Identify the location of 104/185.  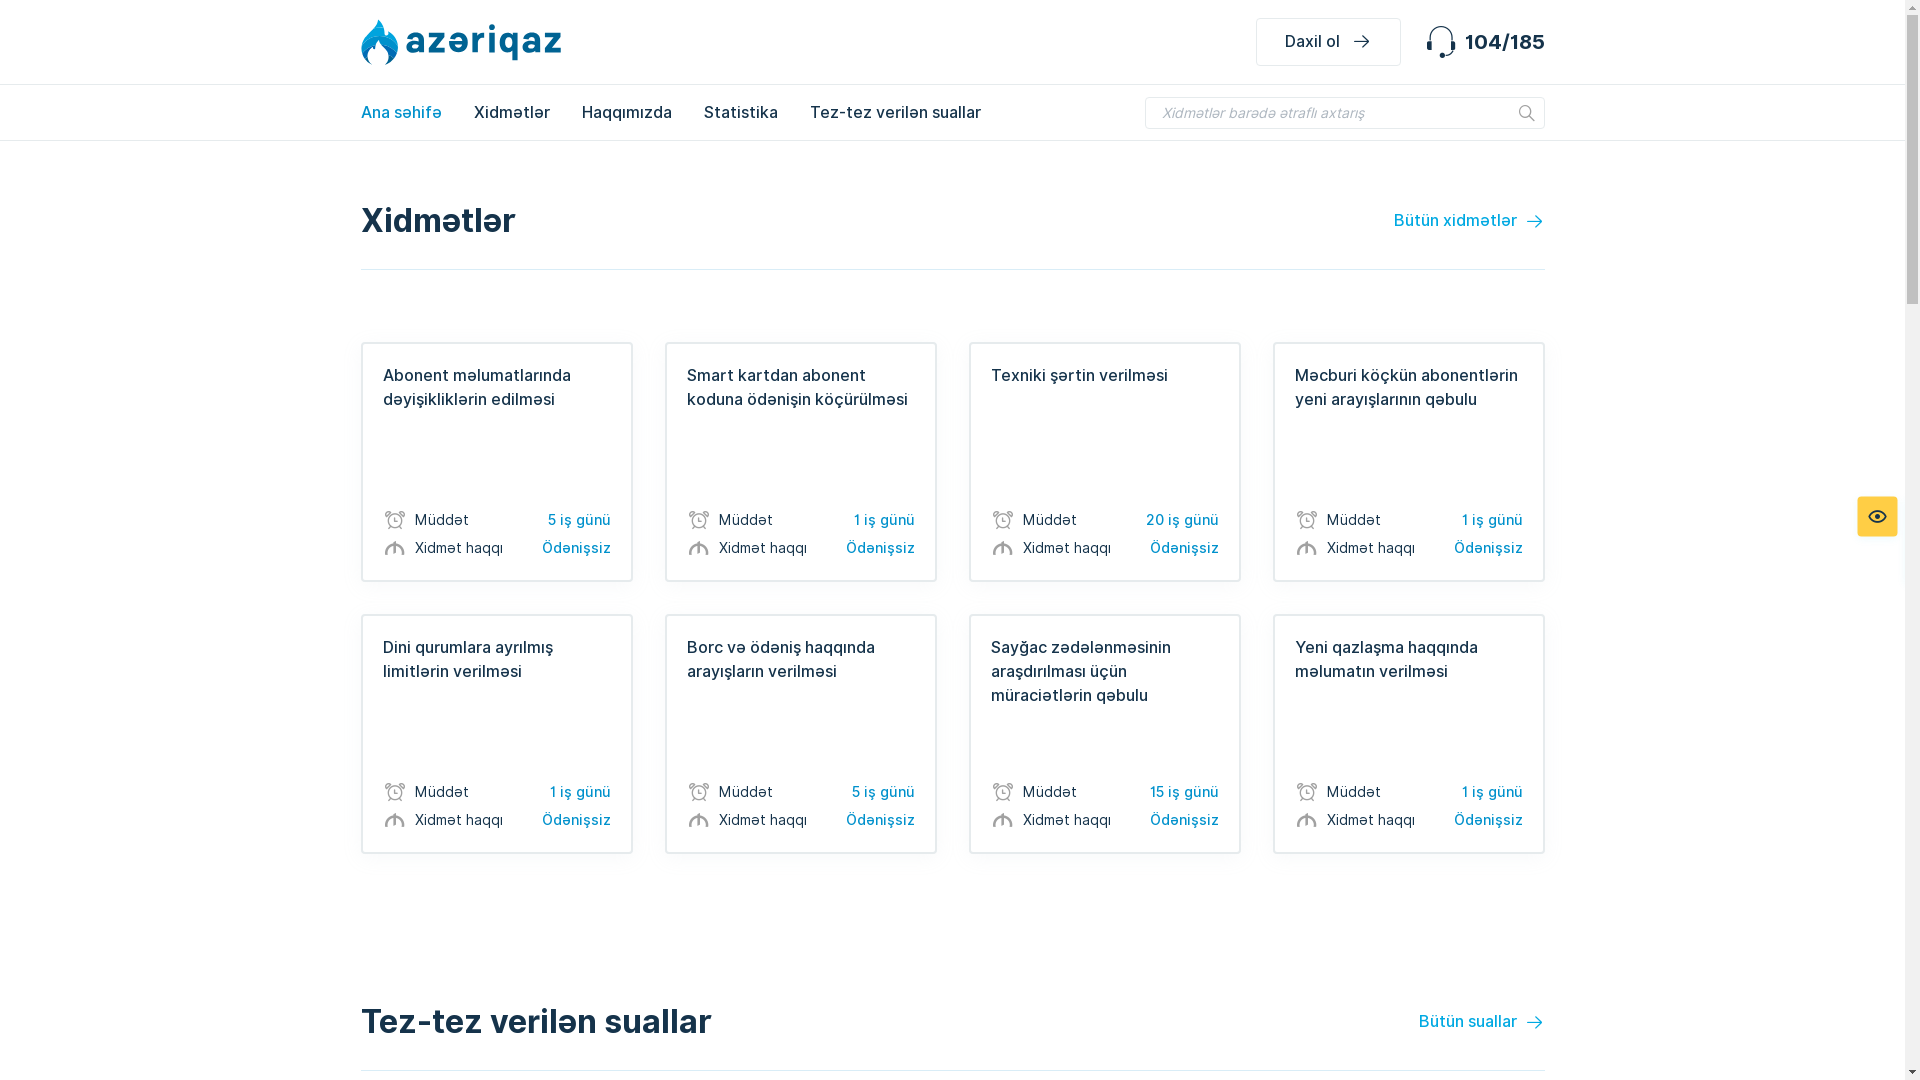
(1484, 42).